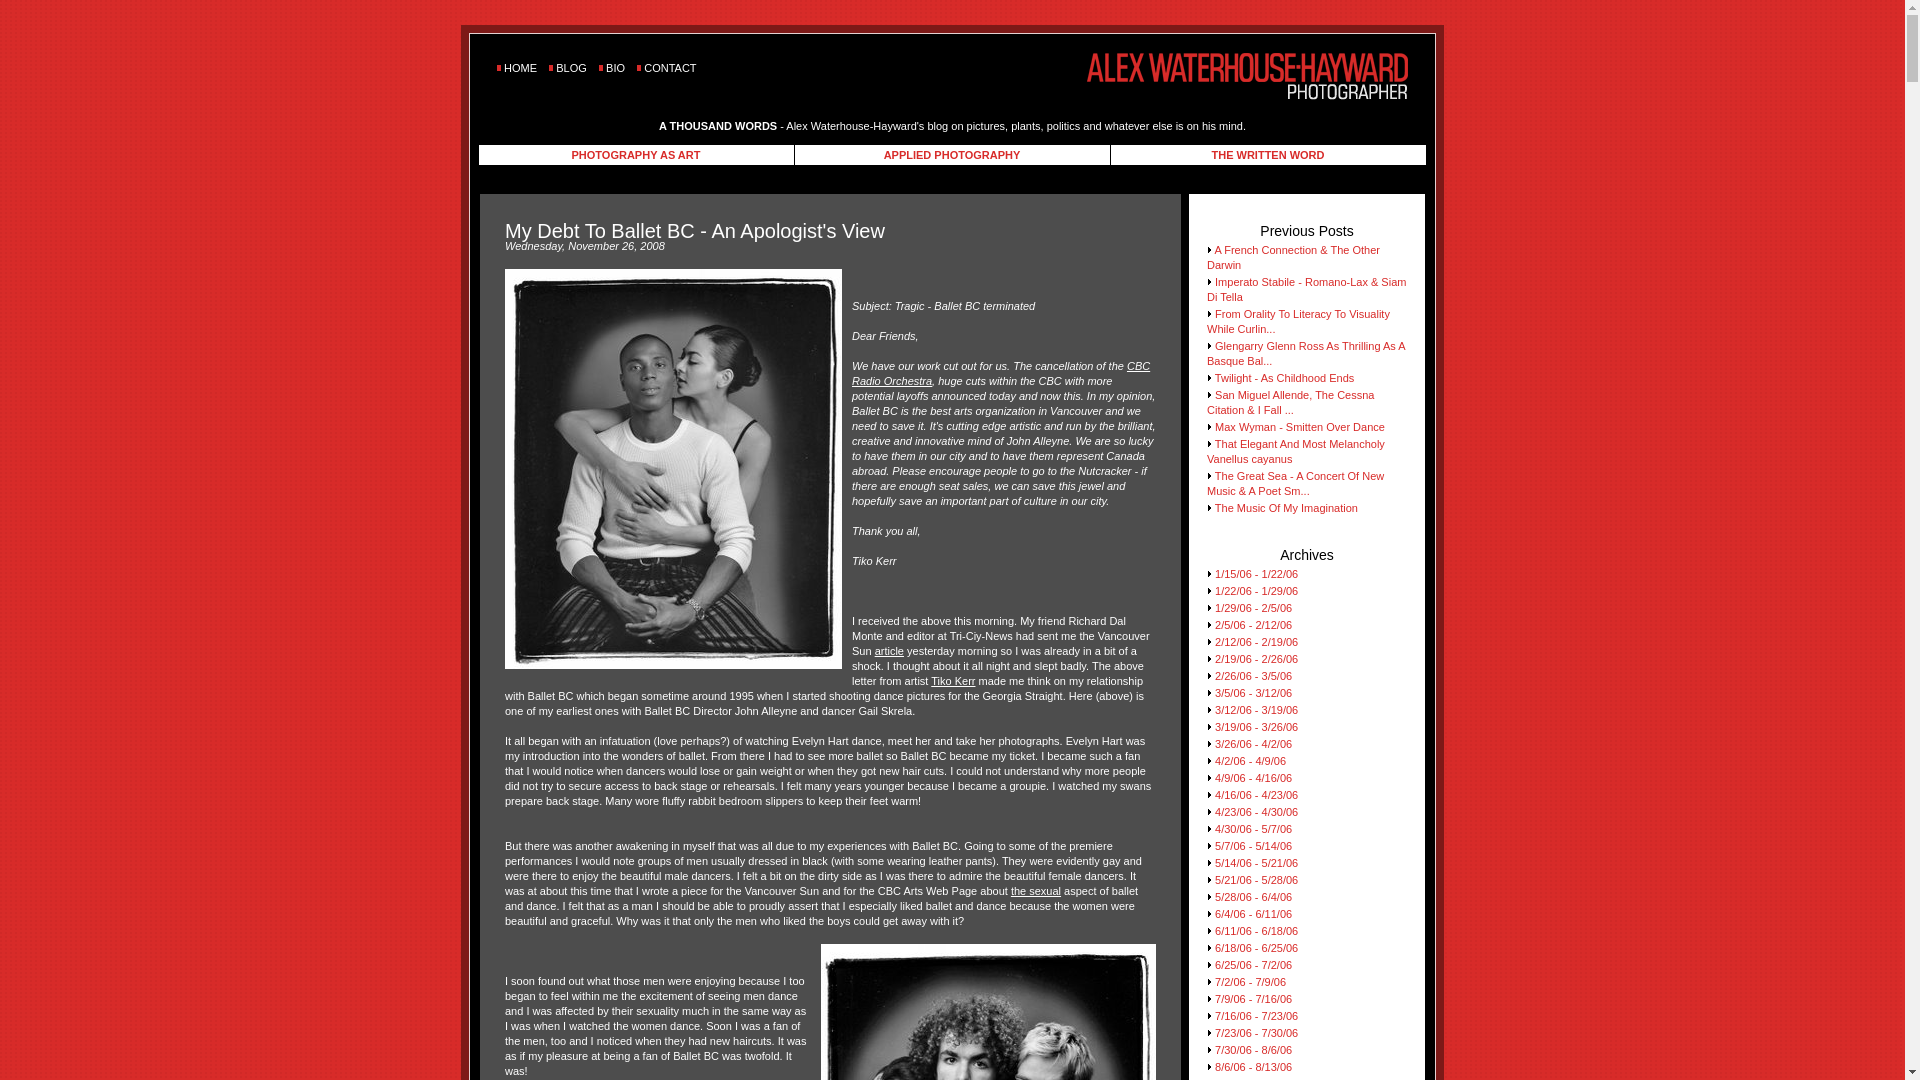  Describe the element at coordinates (890, 650) in the screenshot. I see `article` at that location.